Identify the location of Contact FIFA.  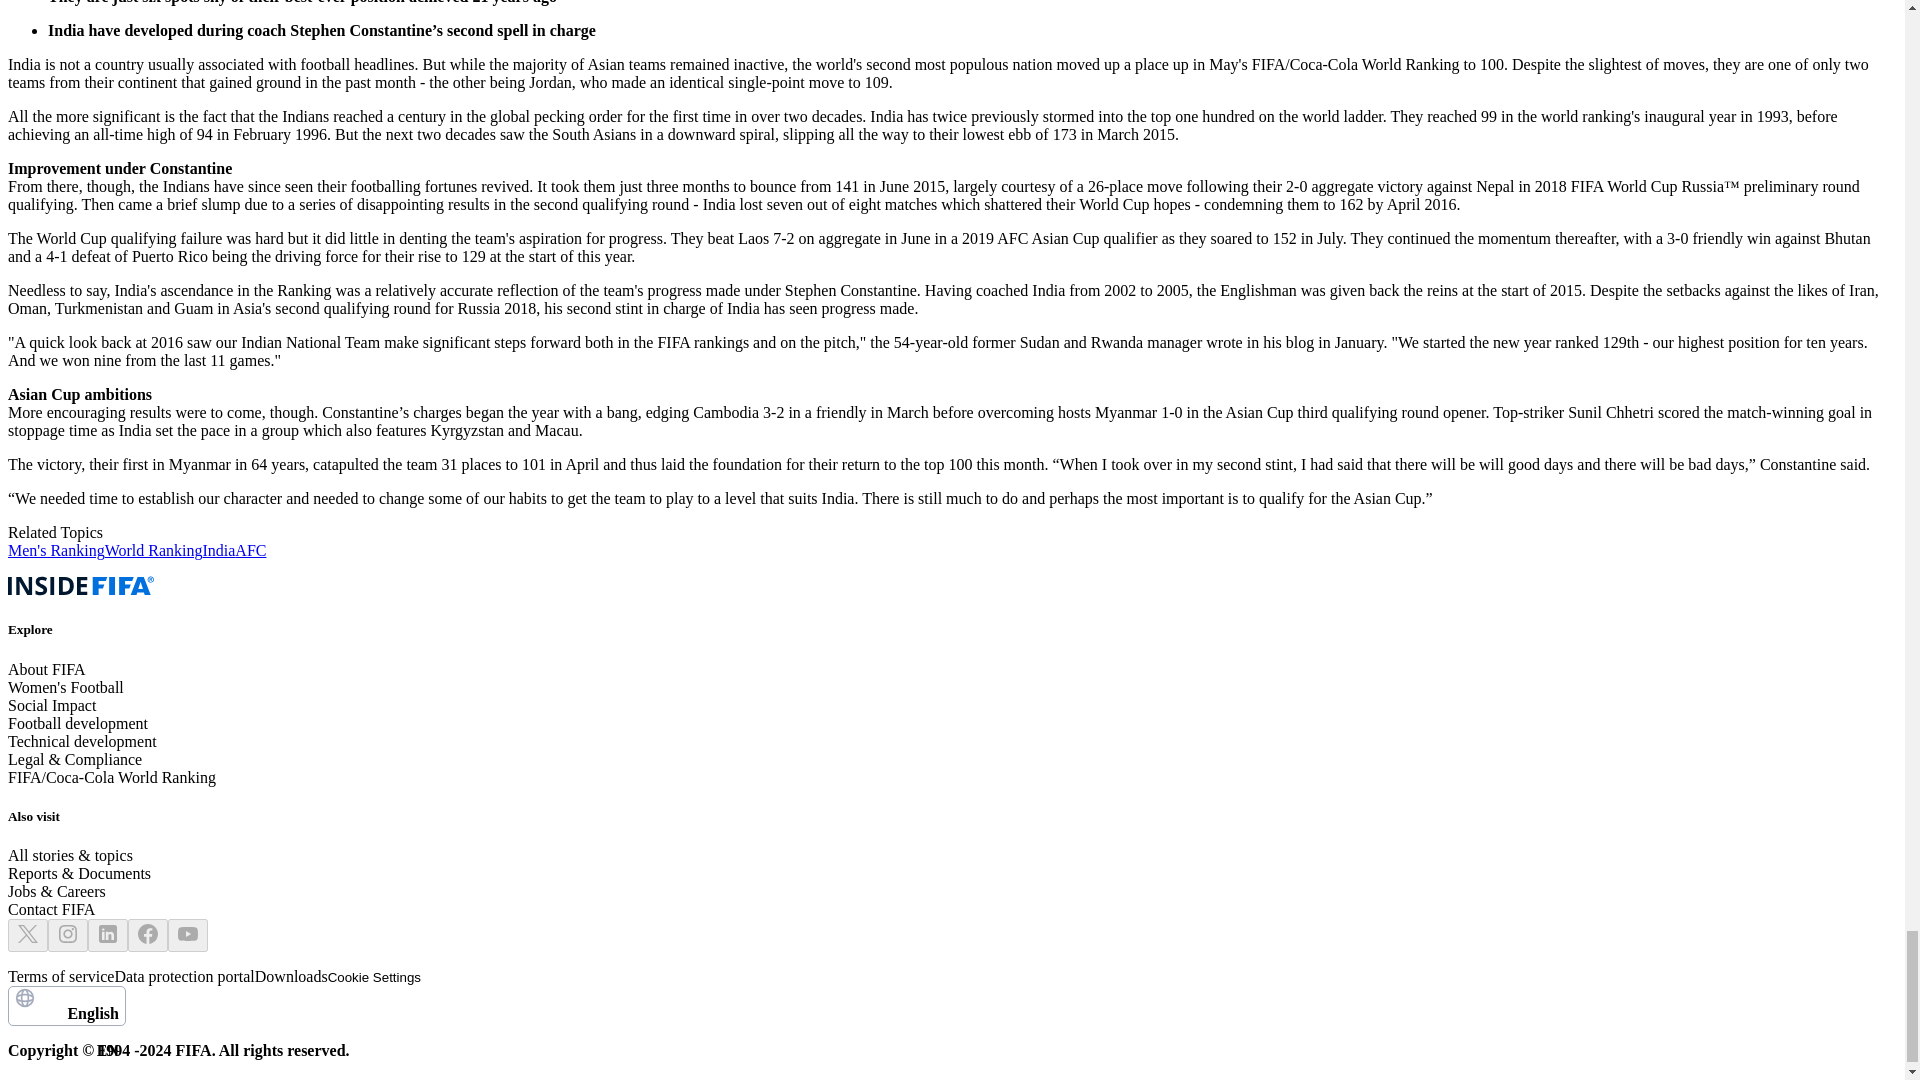
(50, 909).